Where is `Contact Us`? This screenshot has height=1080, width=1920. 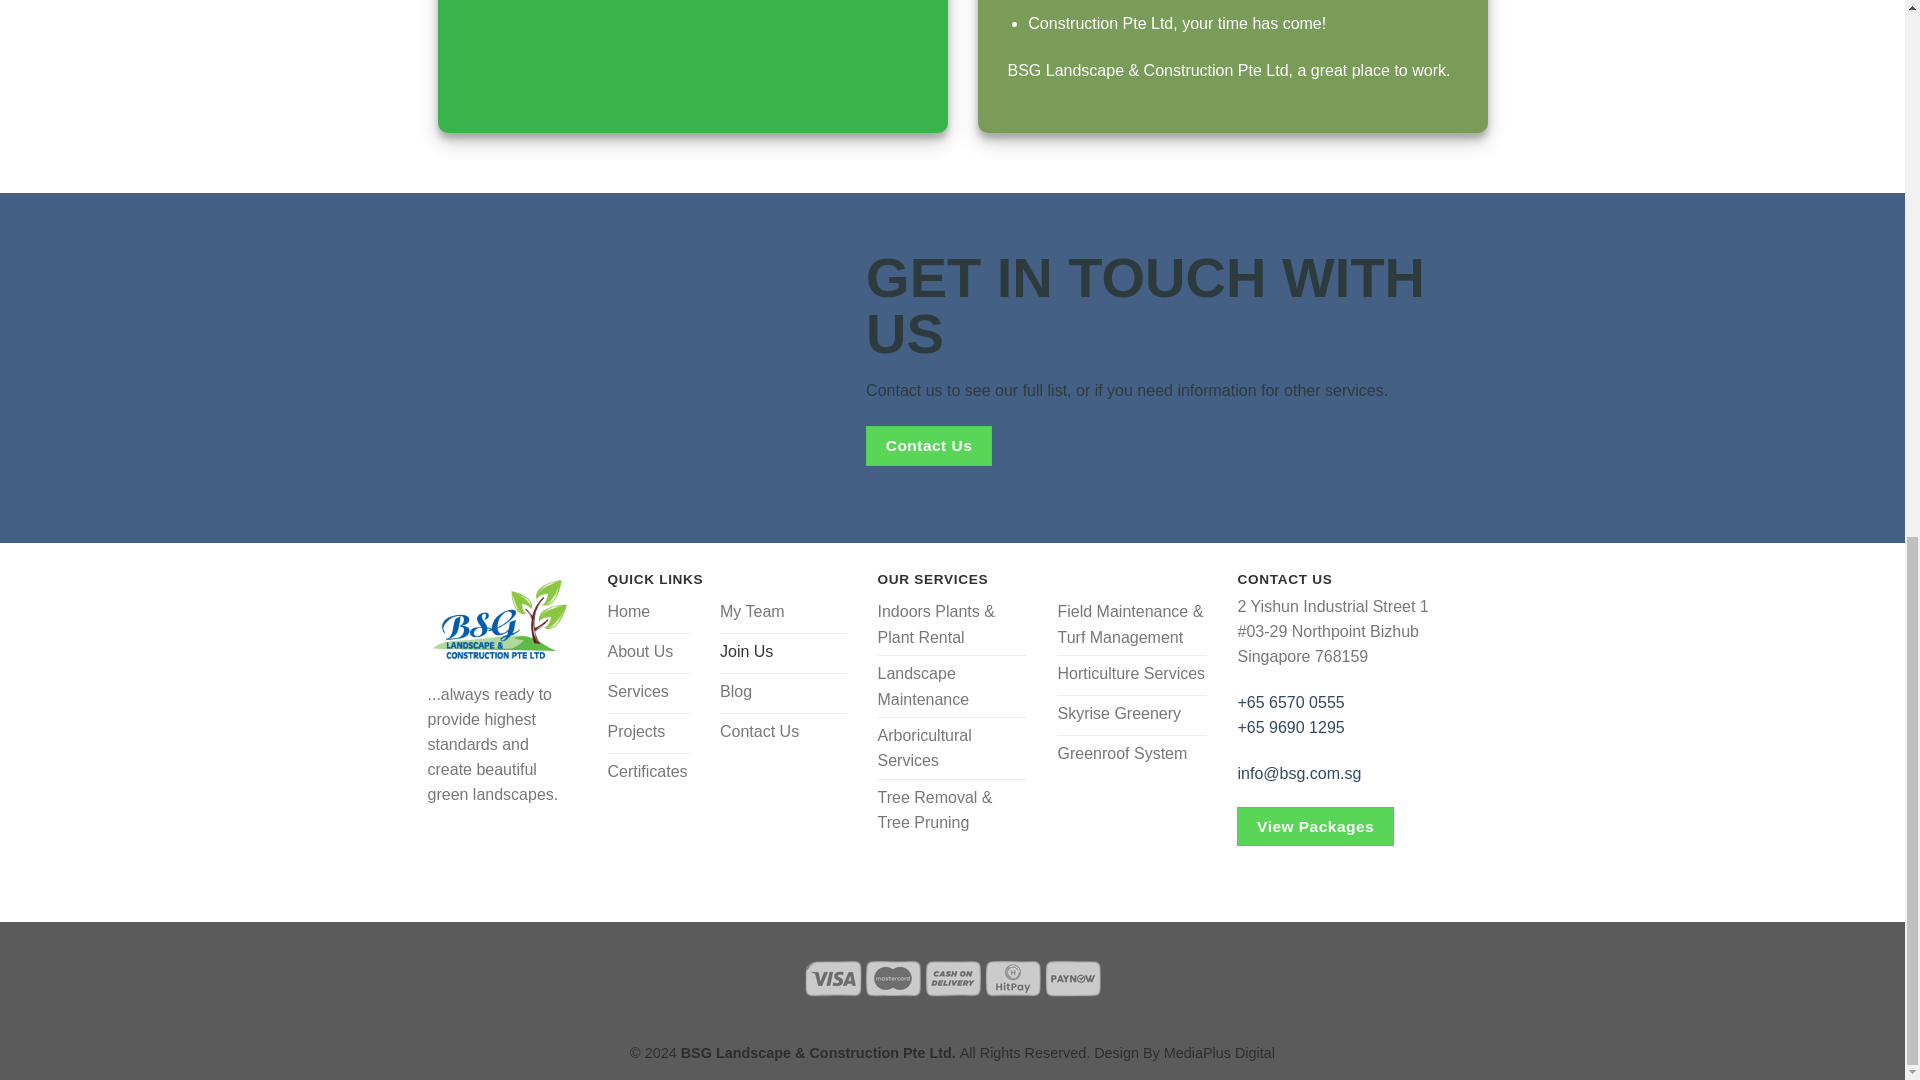 Contact Us is located at coordinates (928, 445).